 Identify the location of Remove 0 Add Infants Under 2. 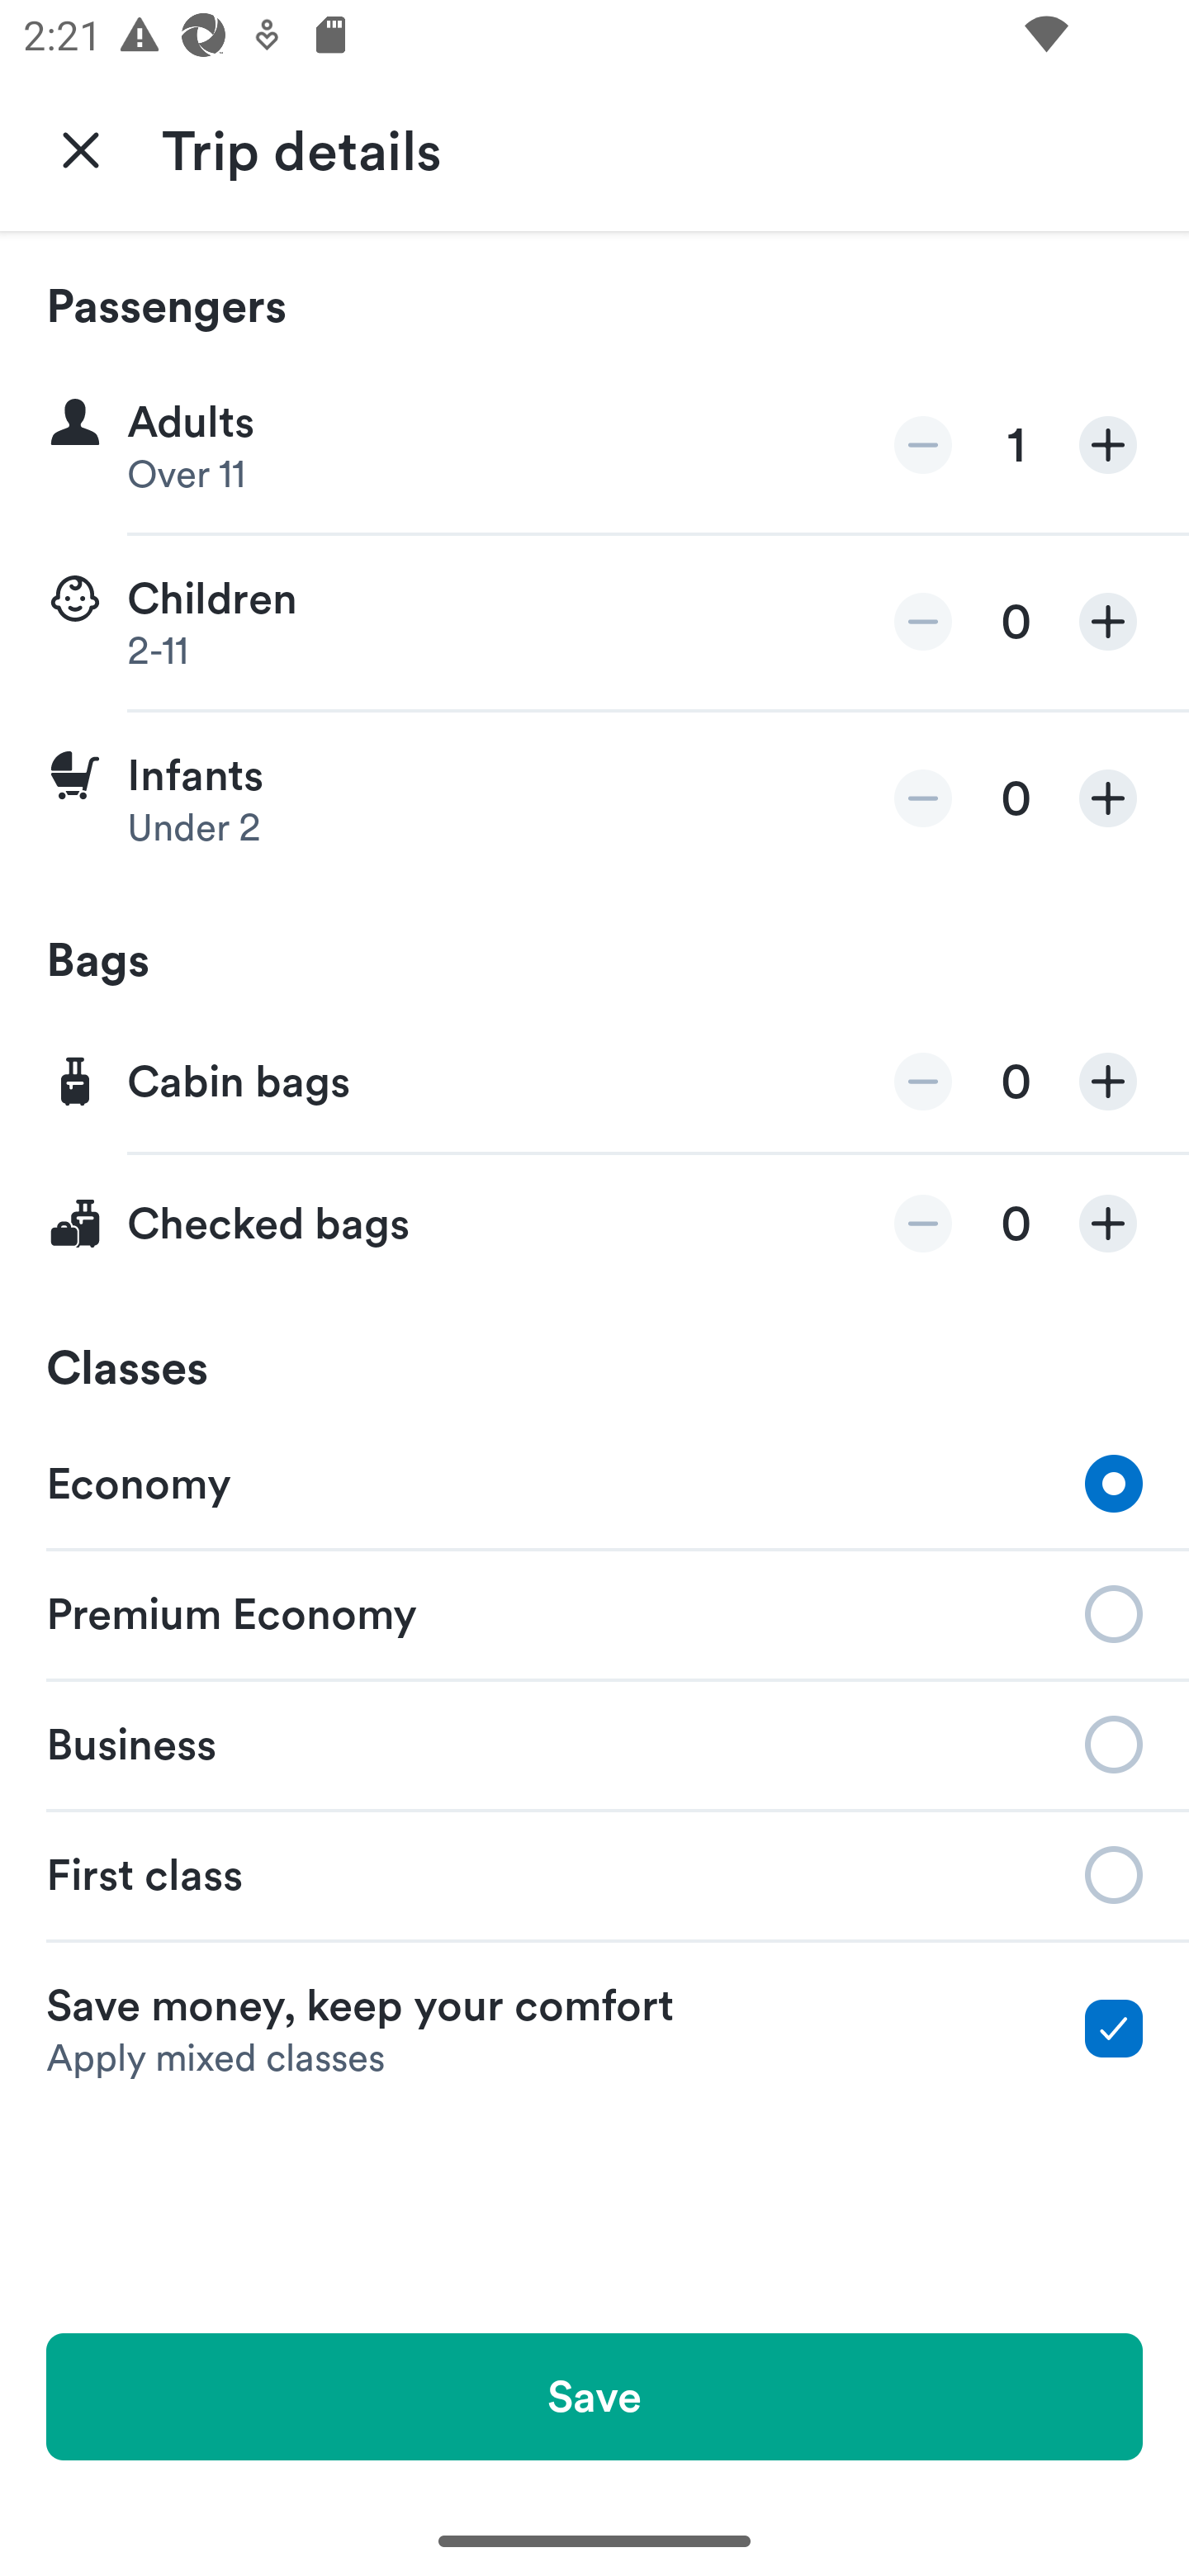
(594, 798).